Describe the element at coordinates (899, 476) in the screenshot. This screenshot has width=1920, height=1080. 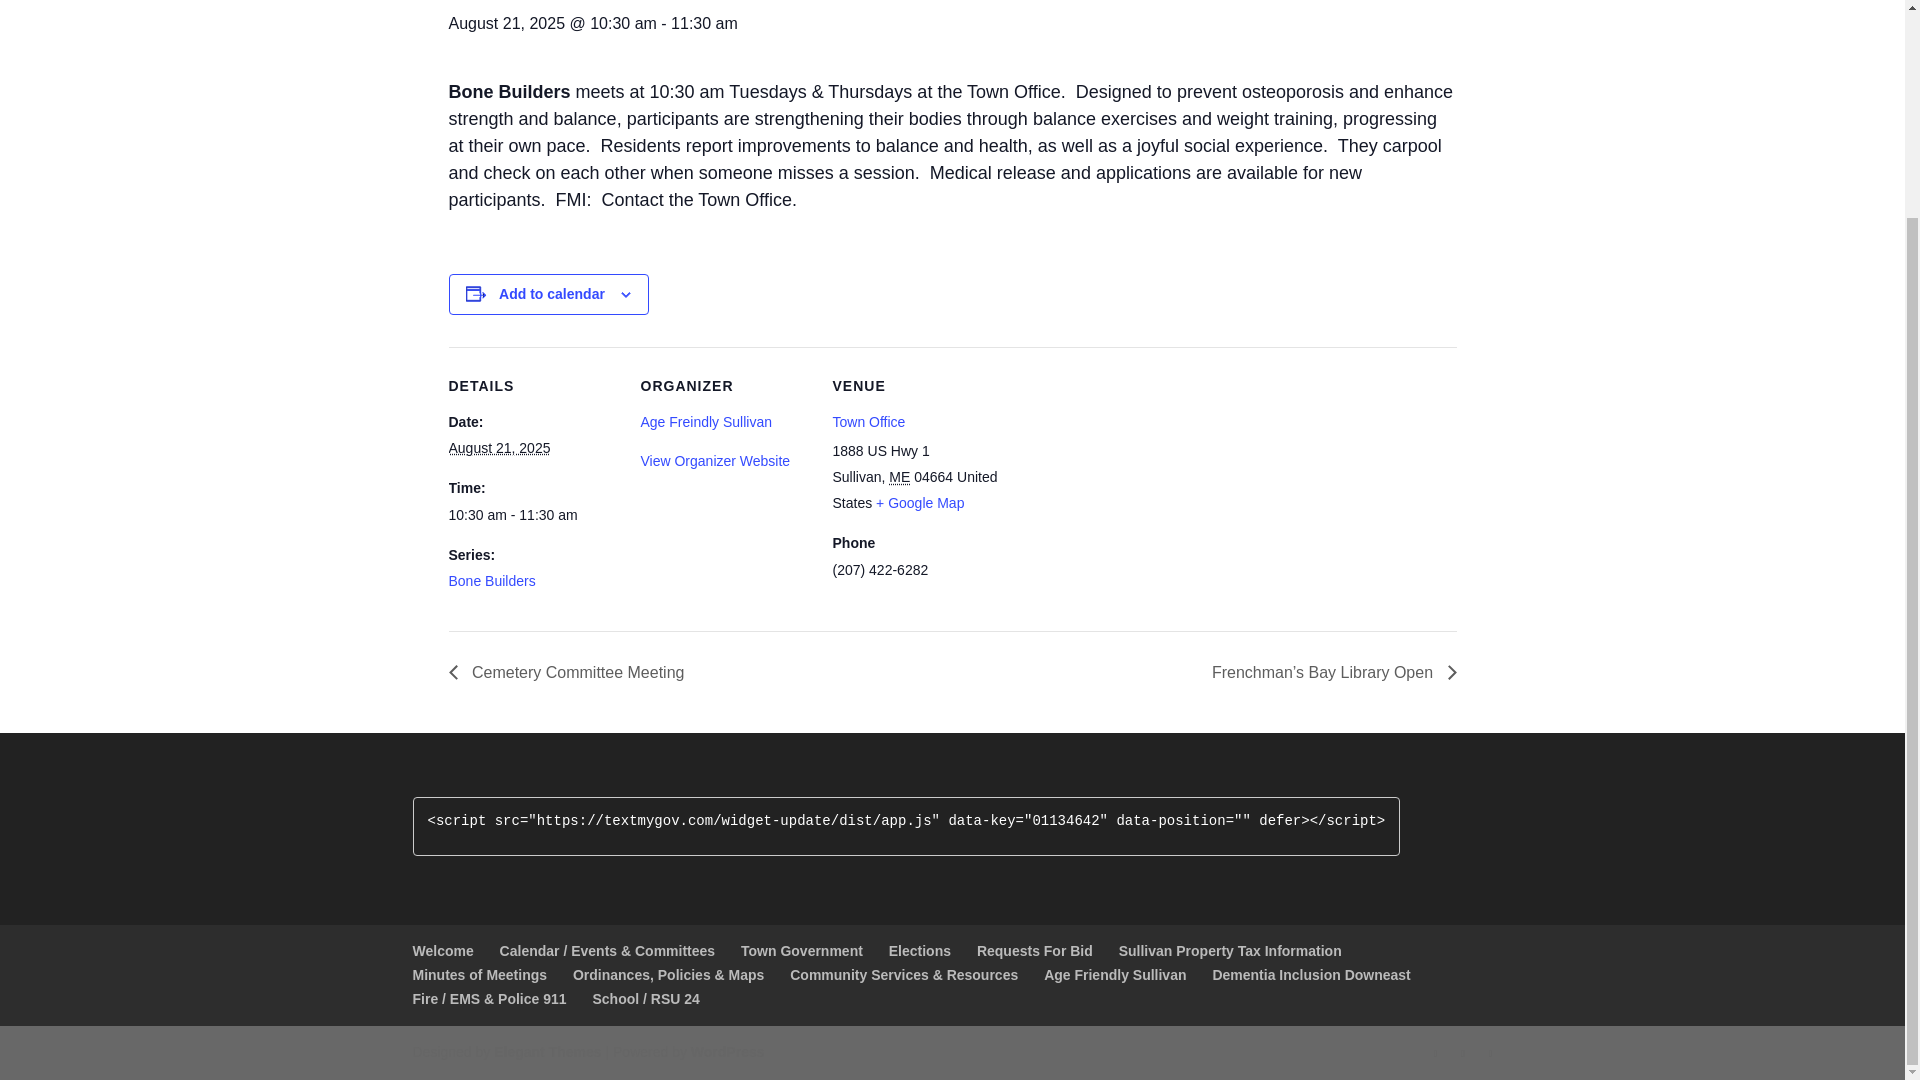
I see `Maine` at that location.